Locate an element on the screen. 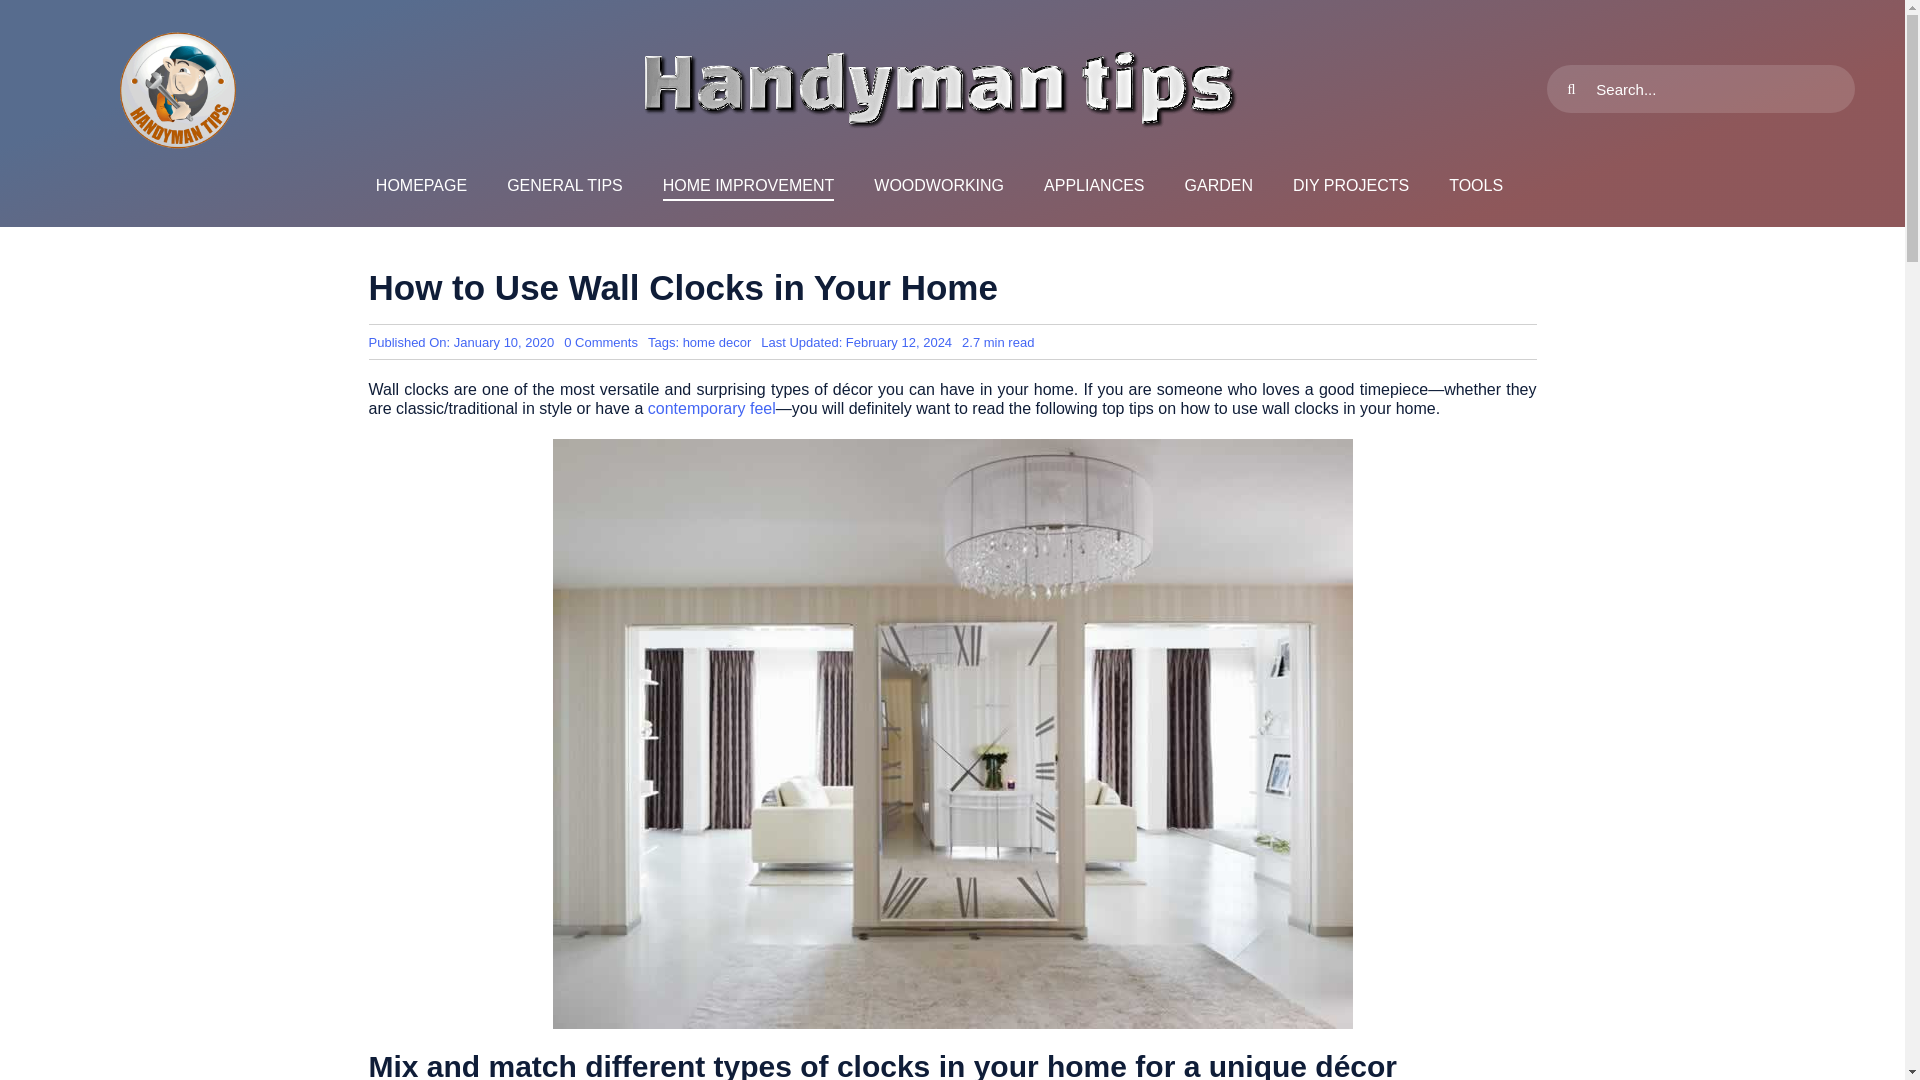 The width and height of the screenshot is (1920, 1080). HOMEPAGE is located at coordinates (421, 186).